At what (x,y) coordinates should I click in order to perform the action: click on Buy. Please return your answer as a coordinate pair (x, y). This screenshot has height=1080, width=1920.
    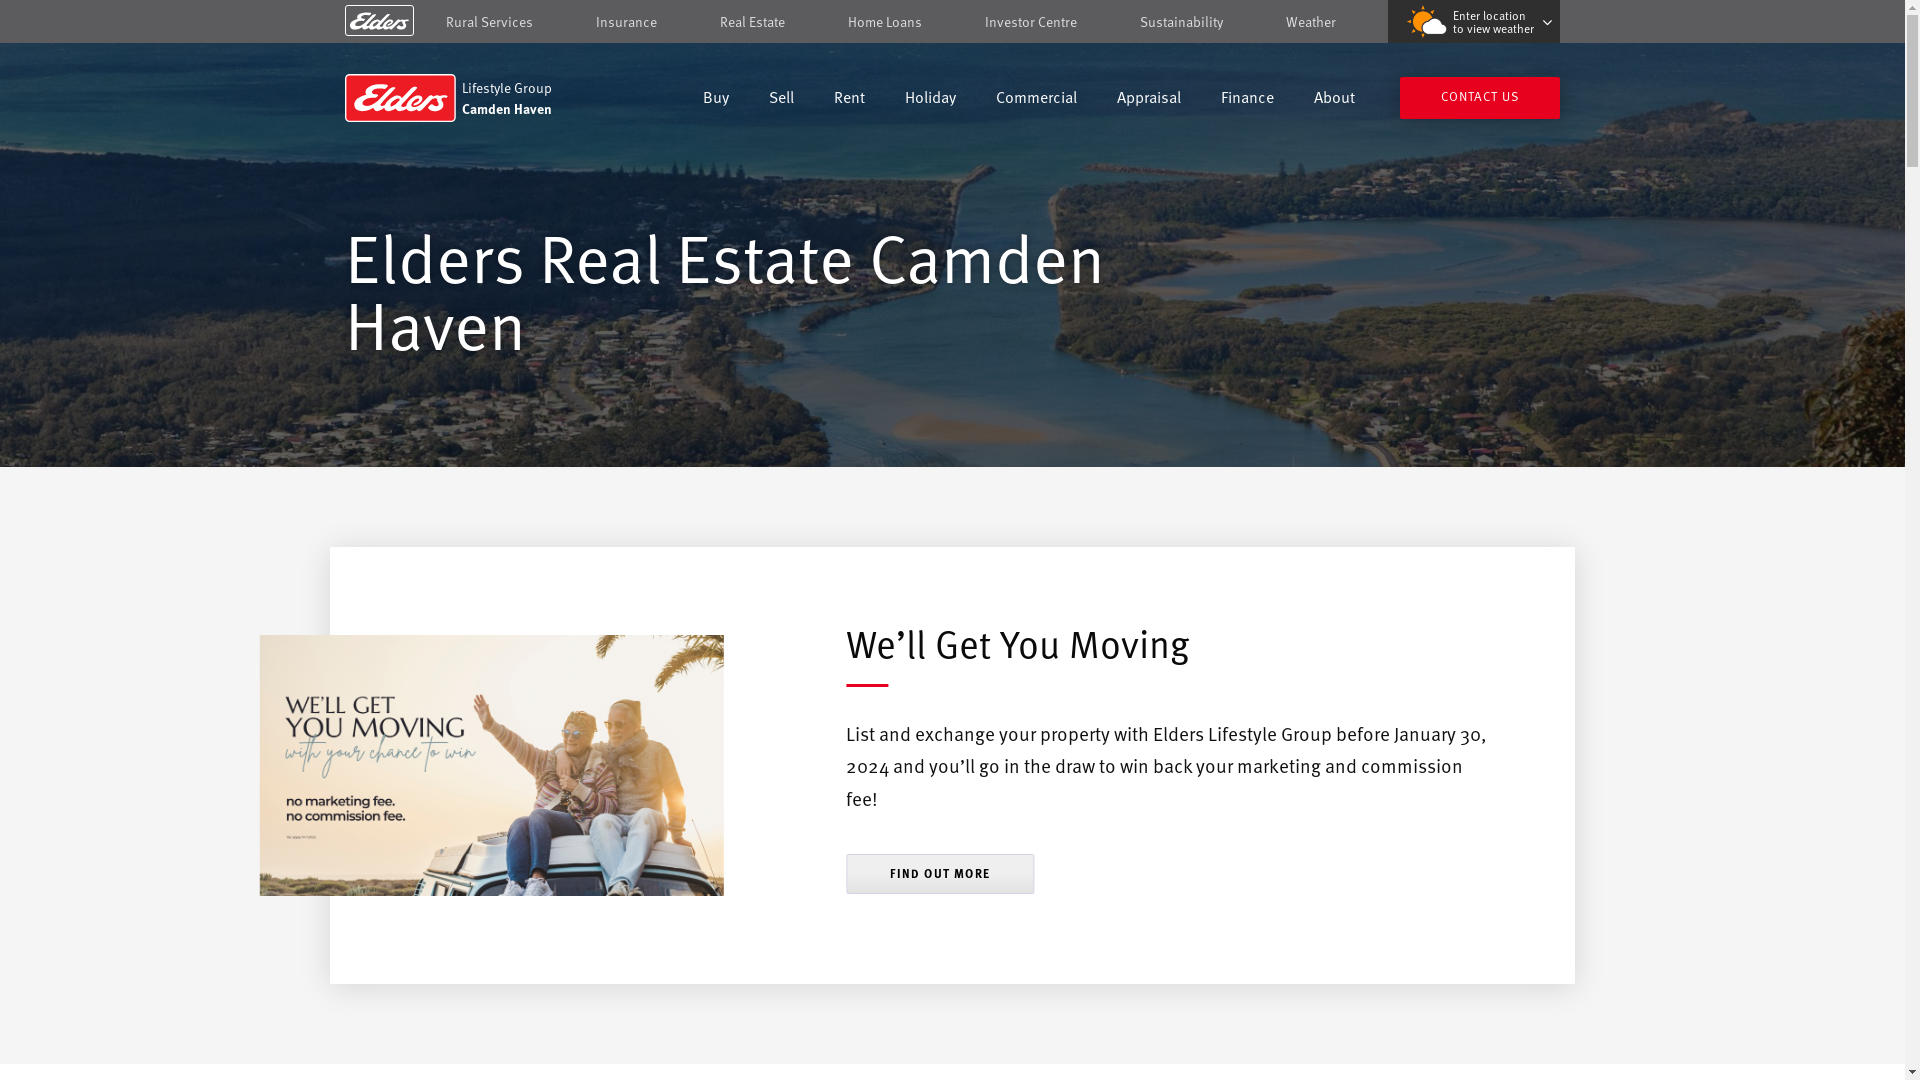
    Looking at the image, I should click on (716, 100).